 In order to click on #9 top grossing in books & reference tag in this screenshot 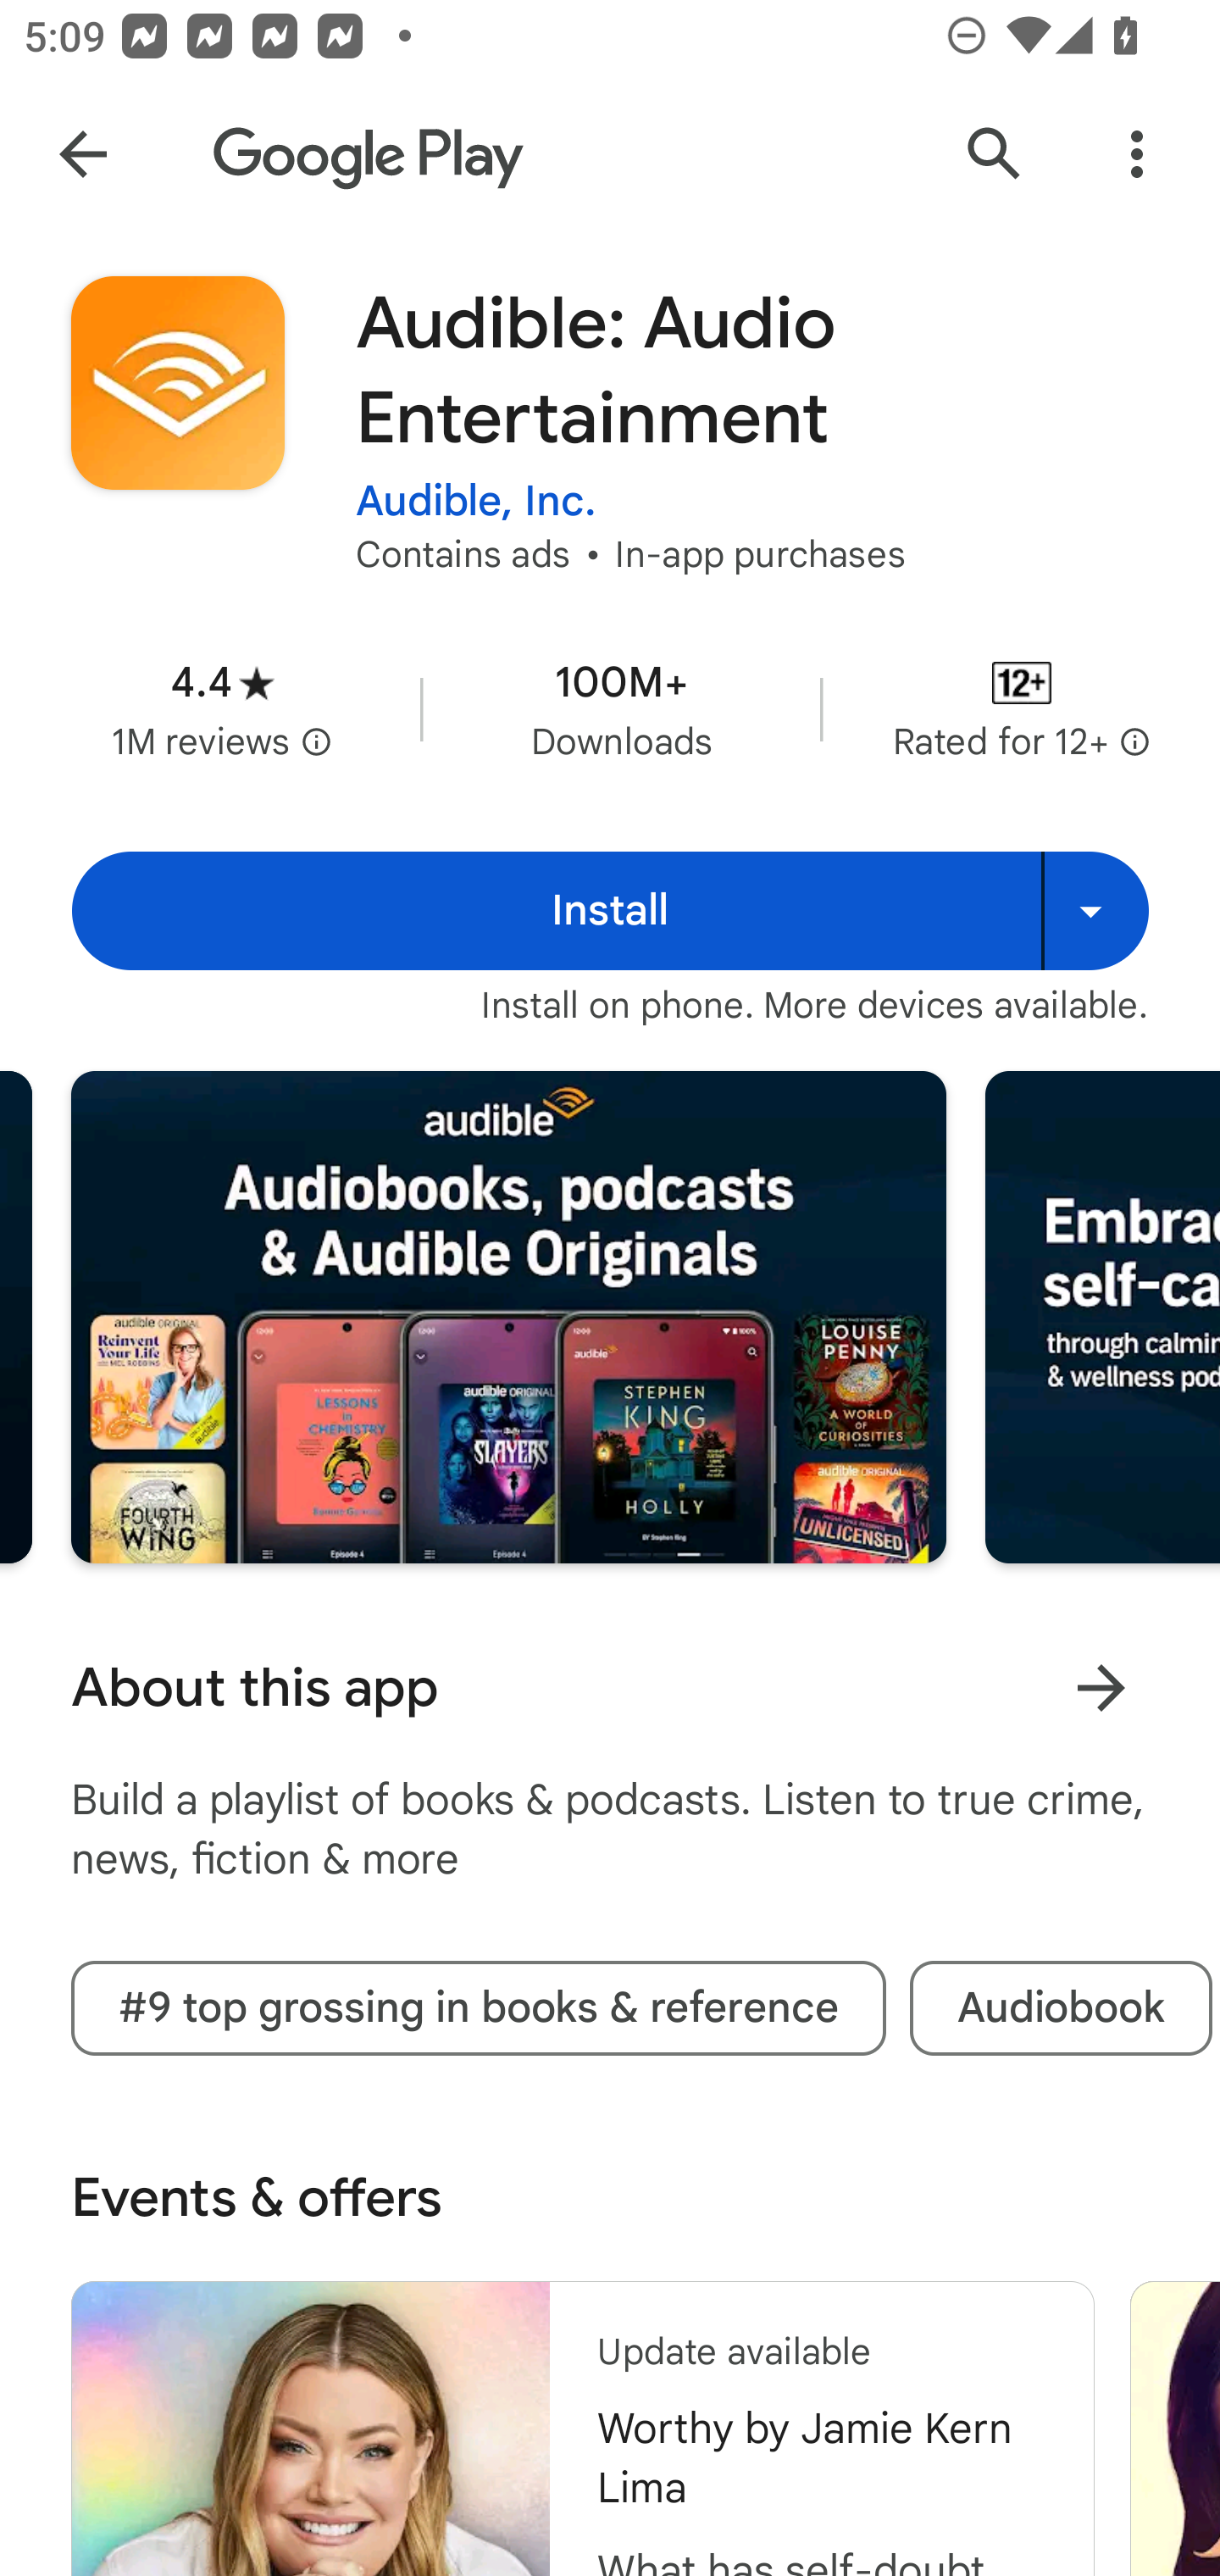, I will do `click(478, 2008)`.